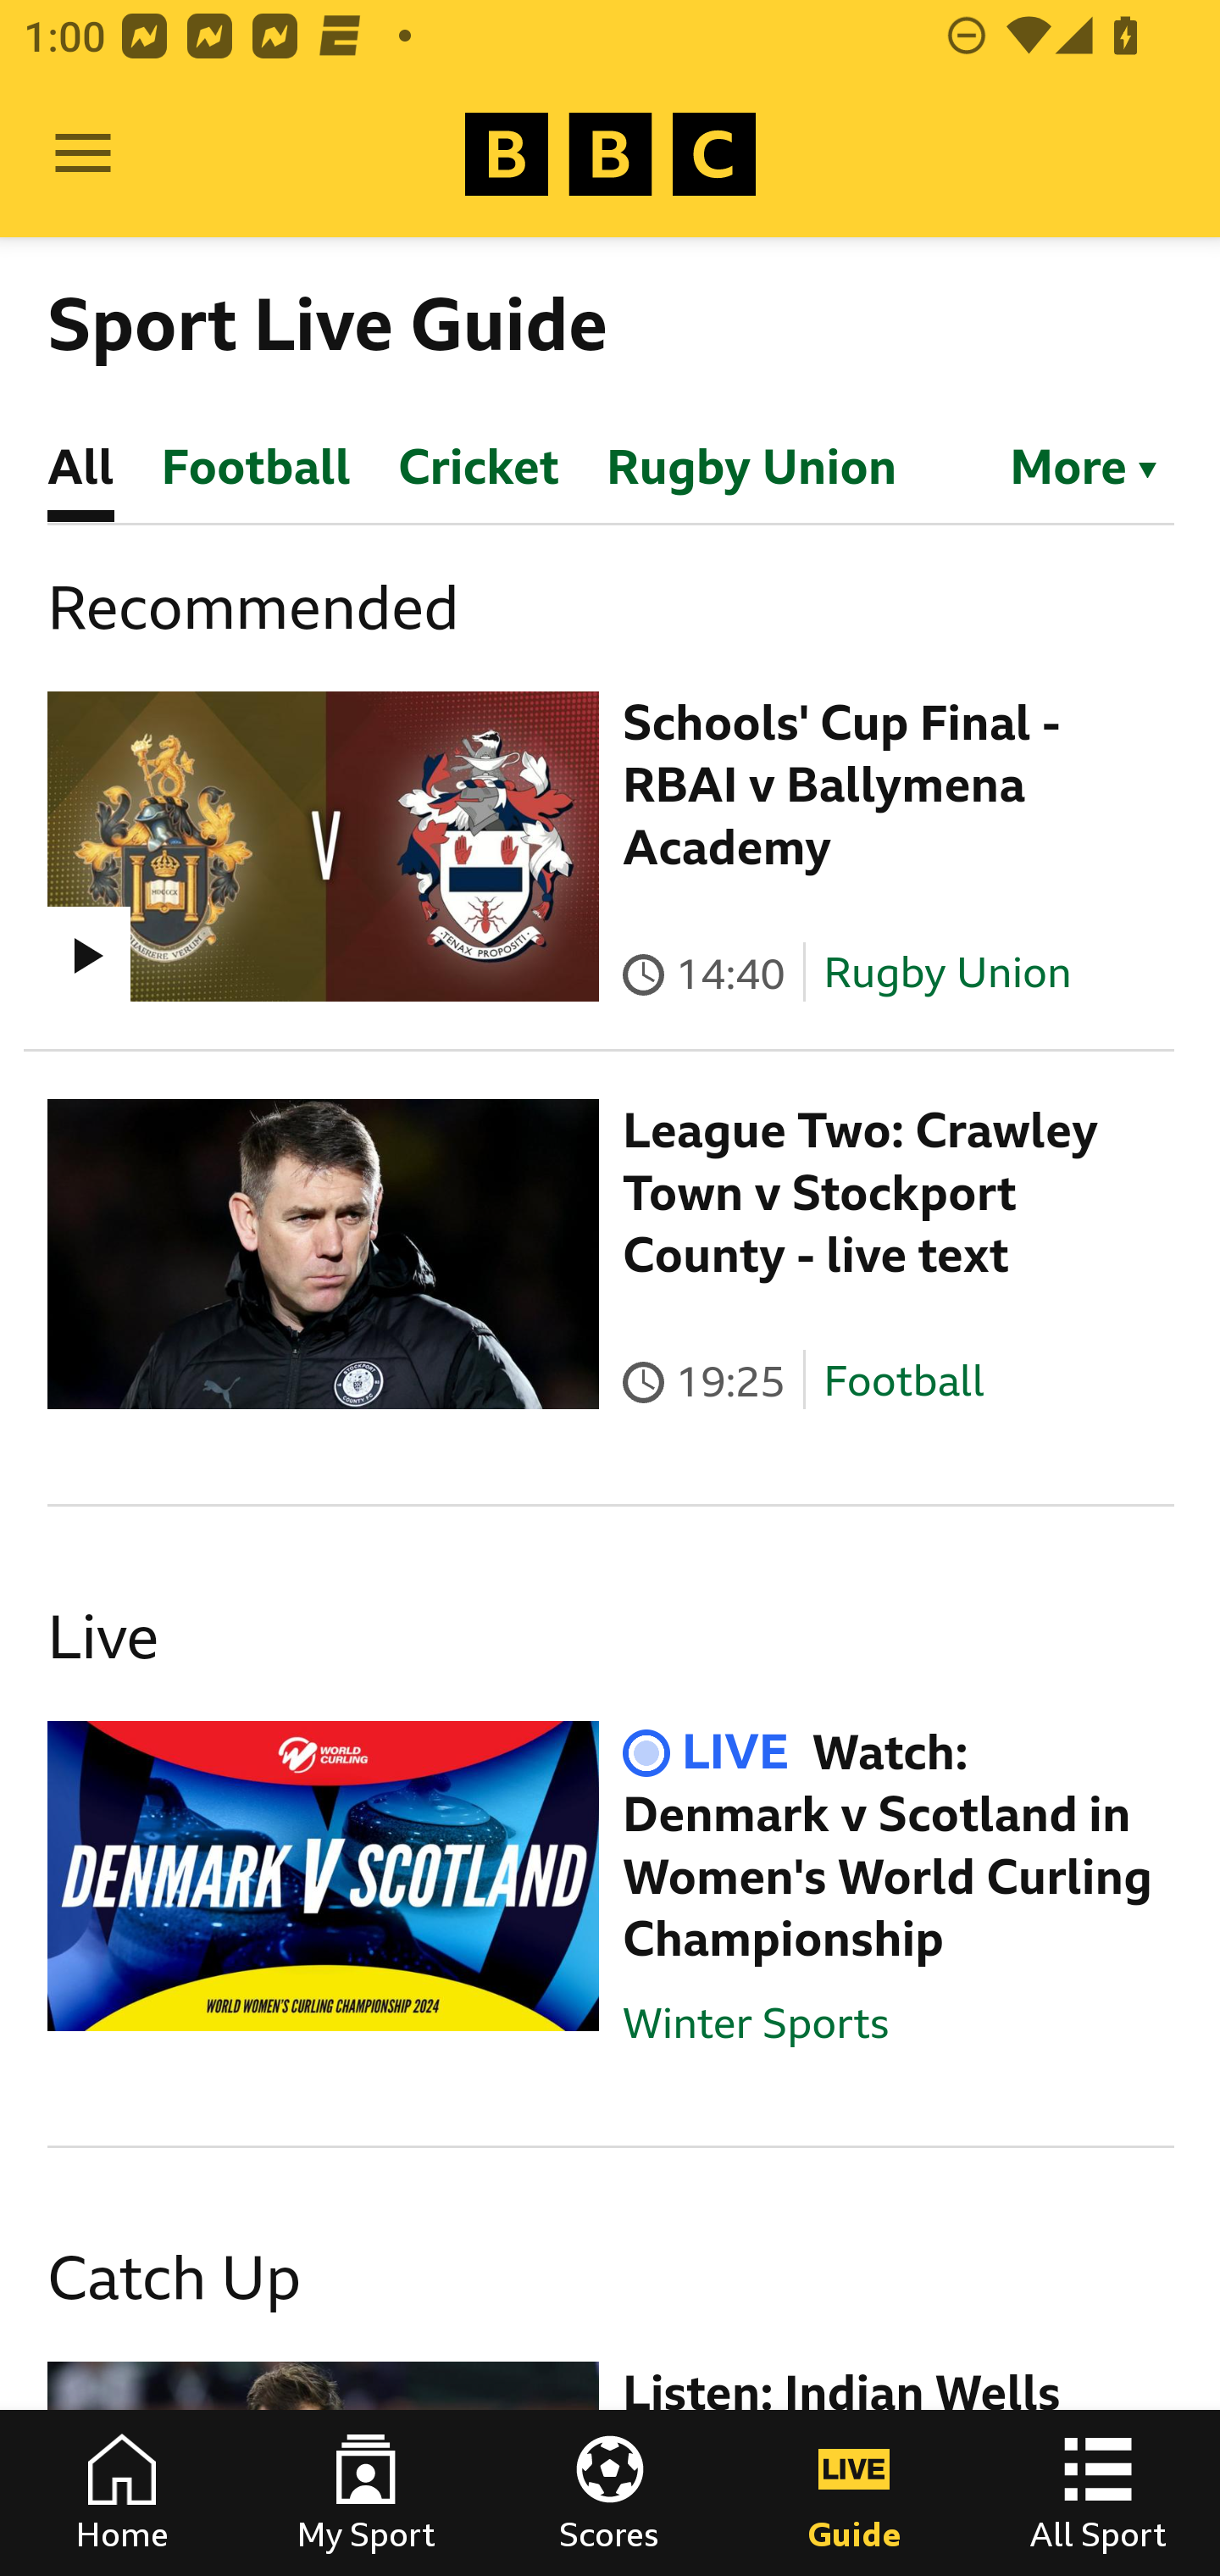  What do you see at coordinates (756, 2022) in the screenshot?
I see `Winter Sports` at bounding box center [756, 2022].